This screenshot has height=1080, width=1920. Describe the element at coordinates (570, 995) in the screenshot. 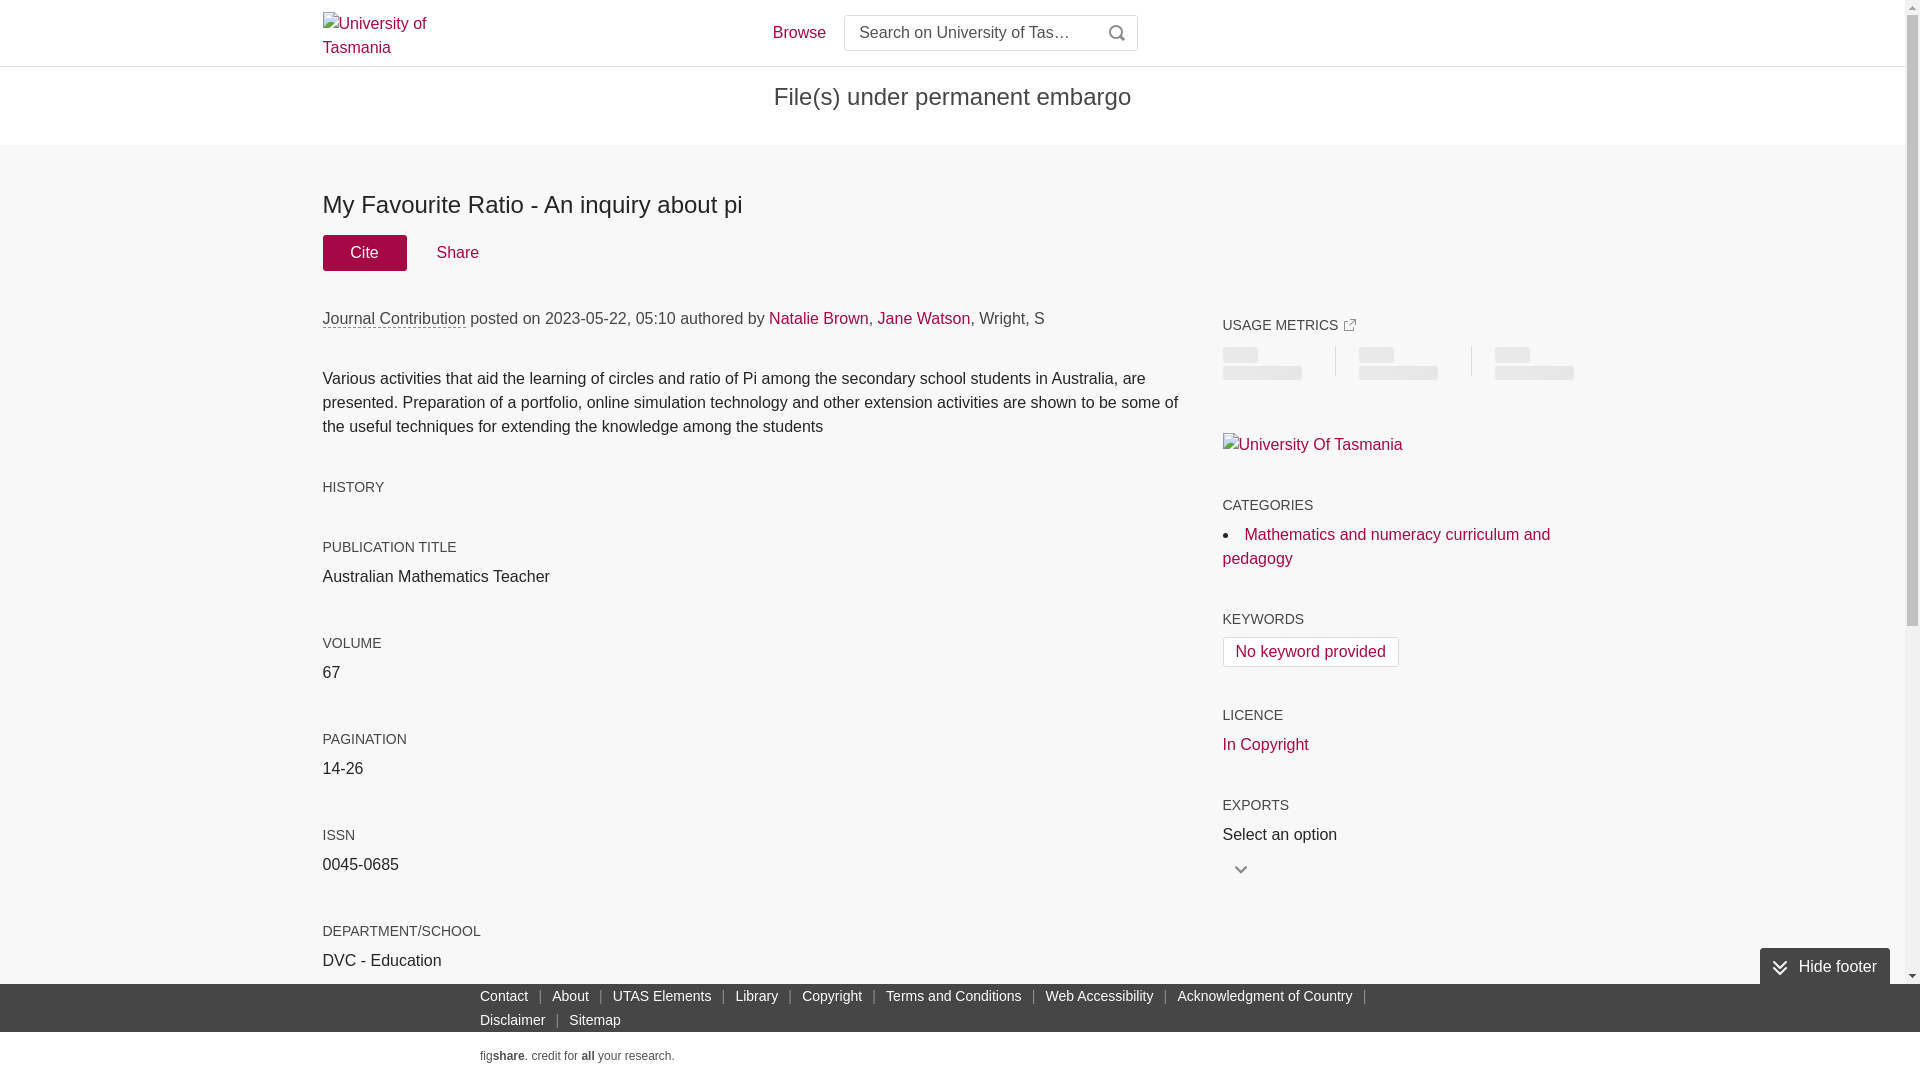

I see `About` at that location.